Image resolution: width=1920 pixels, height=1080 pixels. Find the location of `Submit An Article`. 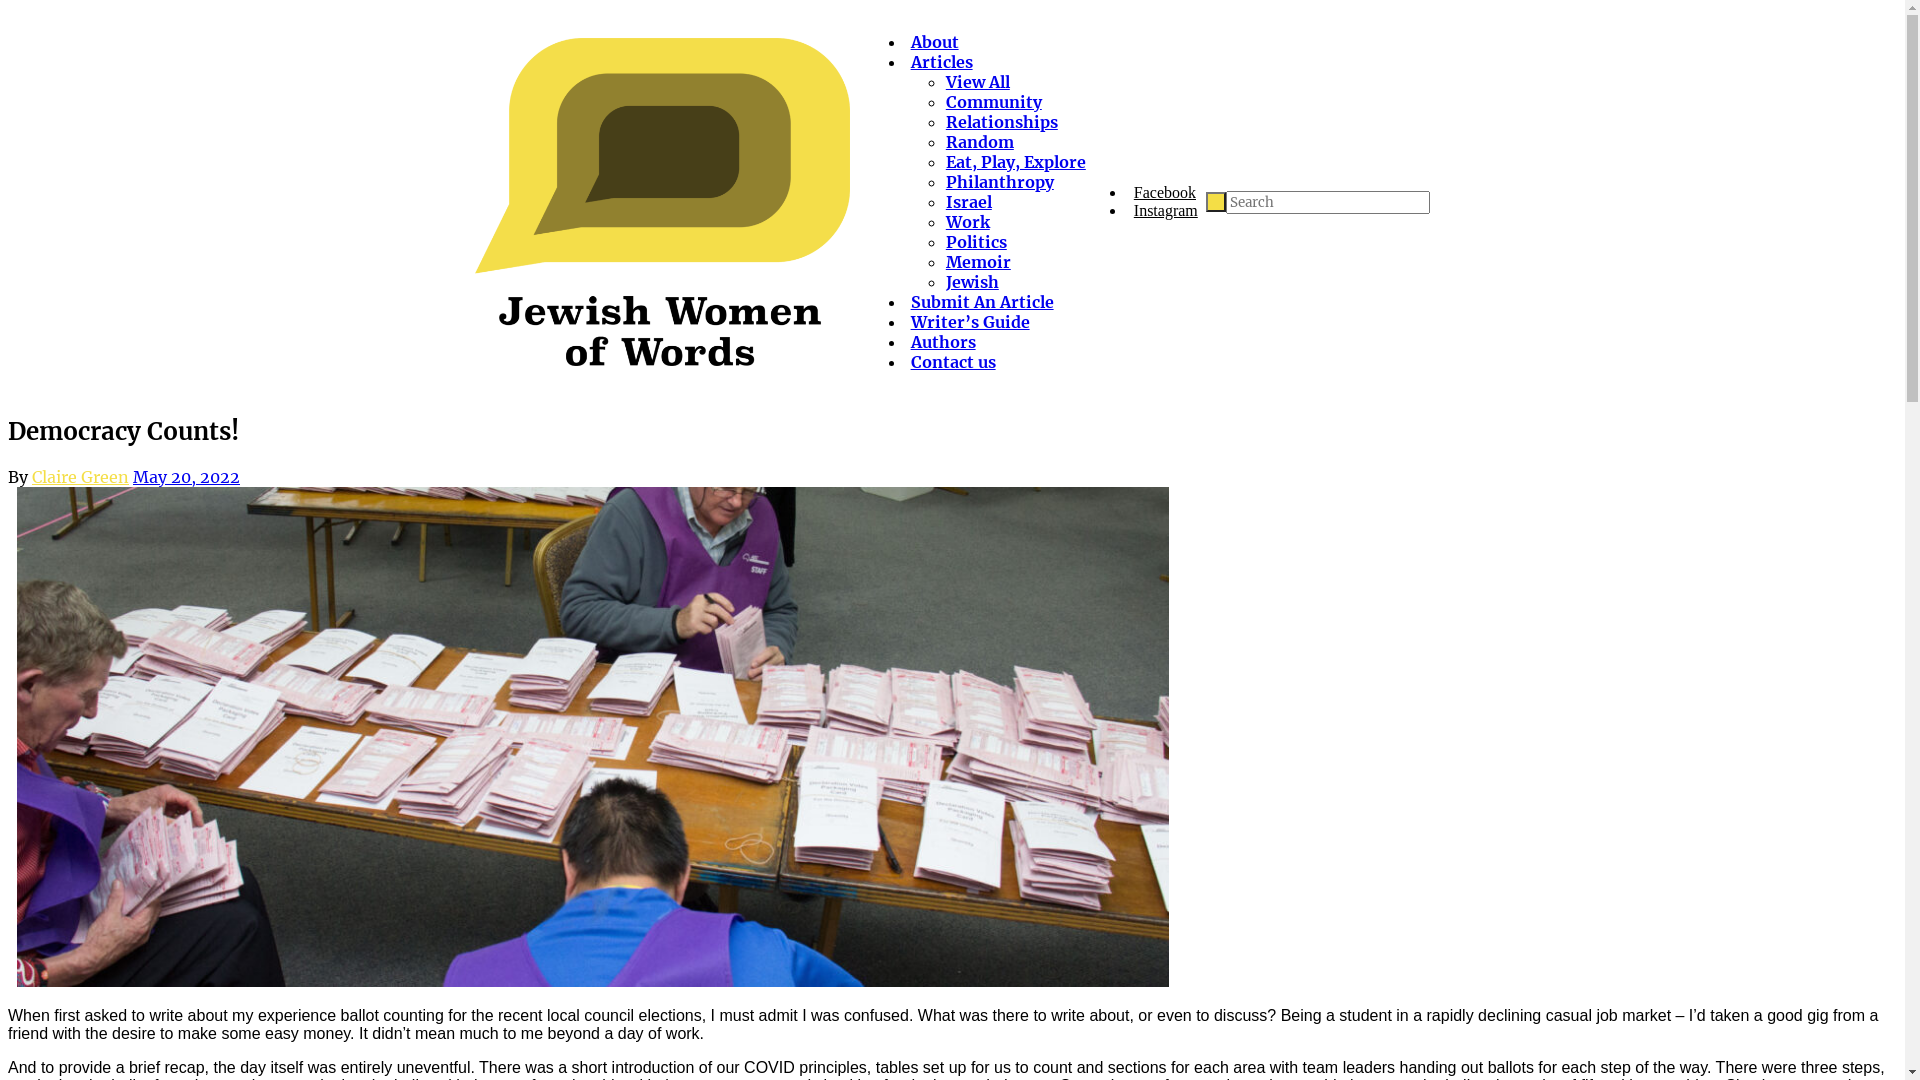

Submit An Article is located at coordinates (982, 302).